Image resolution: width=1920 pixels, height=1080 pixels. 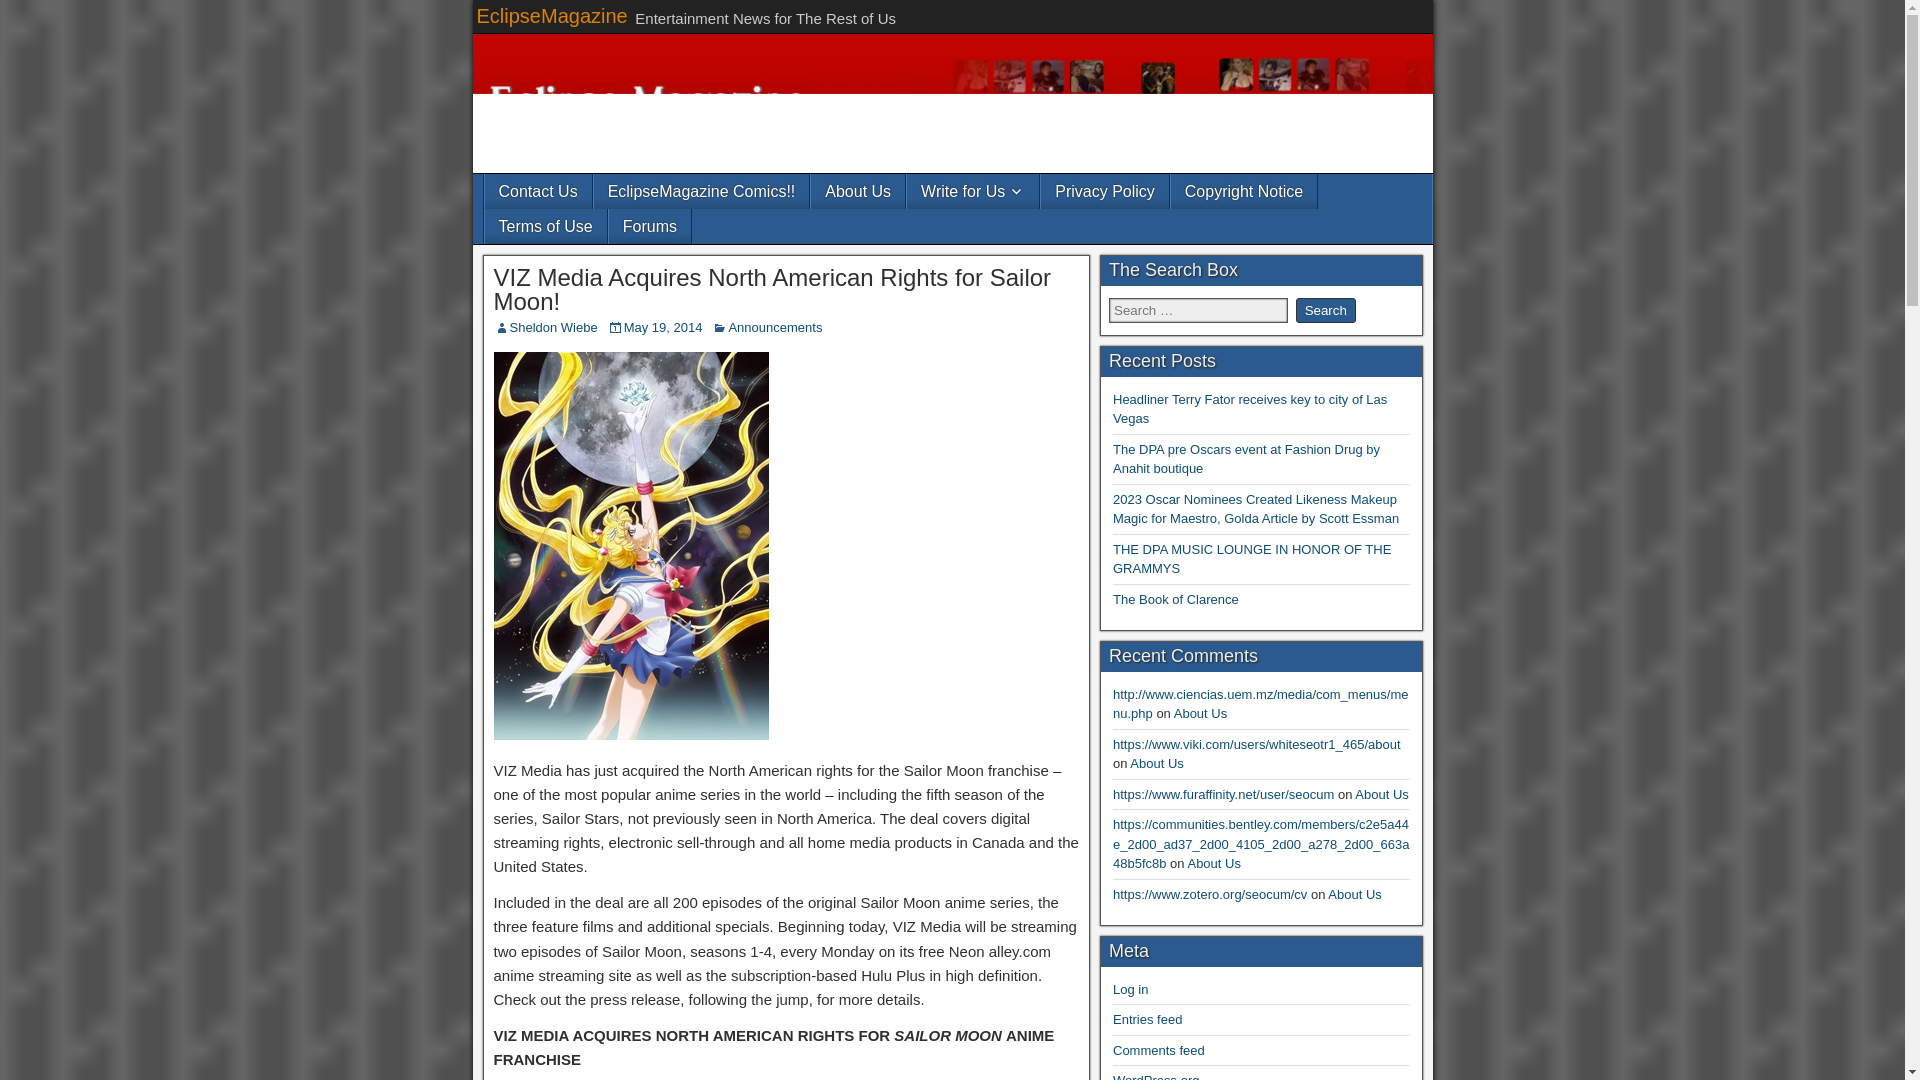 What do you see at coordinates (1326, 310) in the screenshot?
I see `Search` at bounding box center [1326, 310].